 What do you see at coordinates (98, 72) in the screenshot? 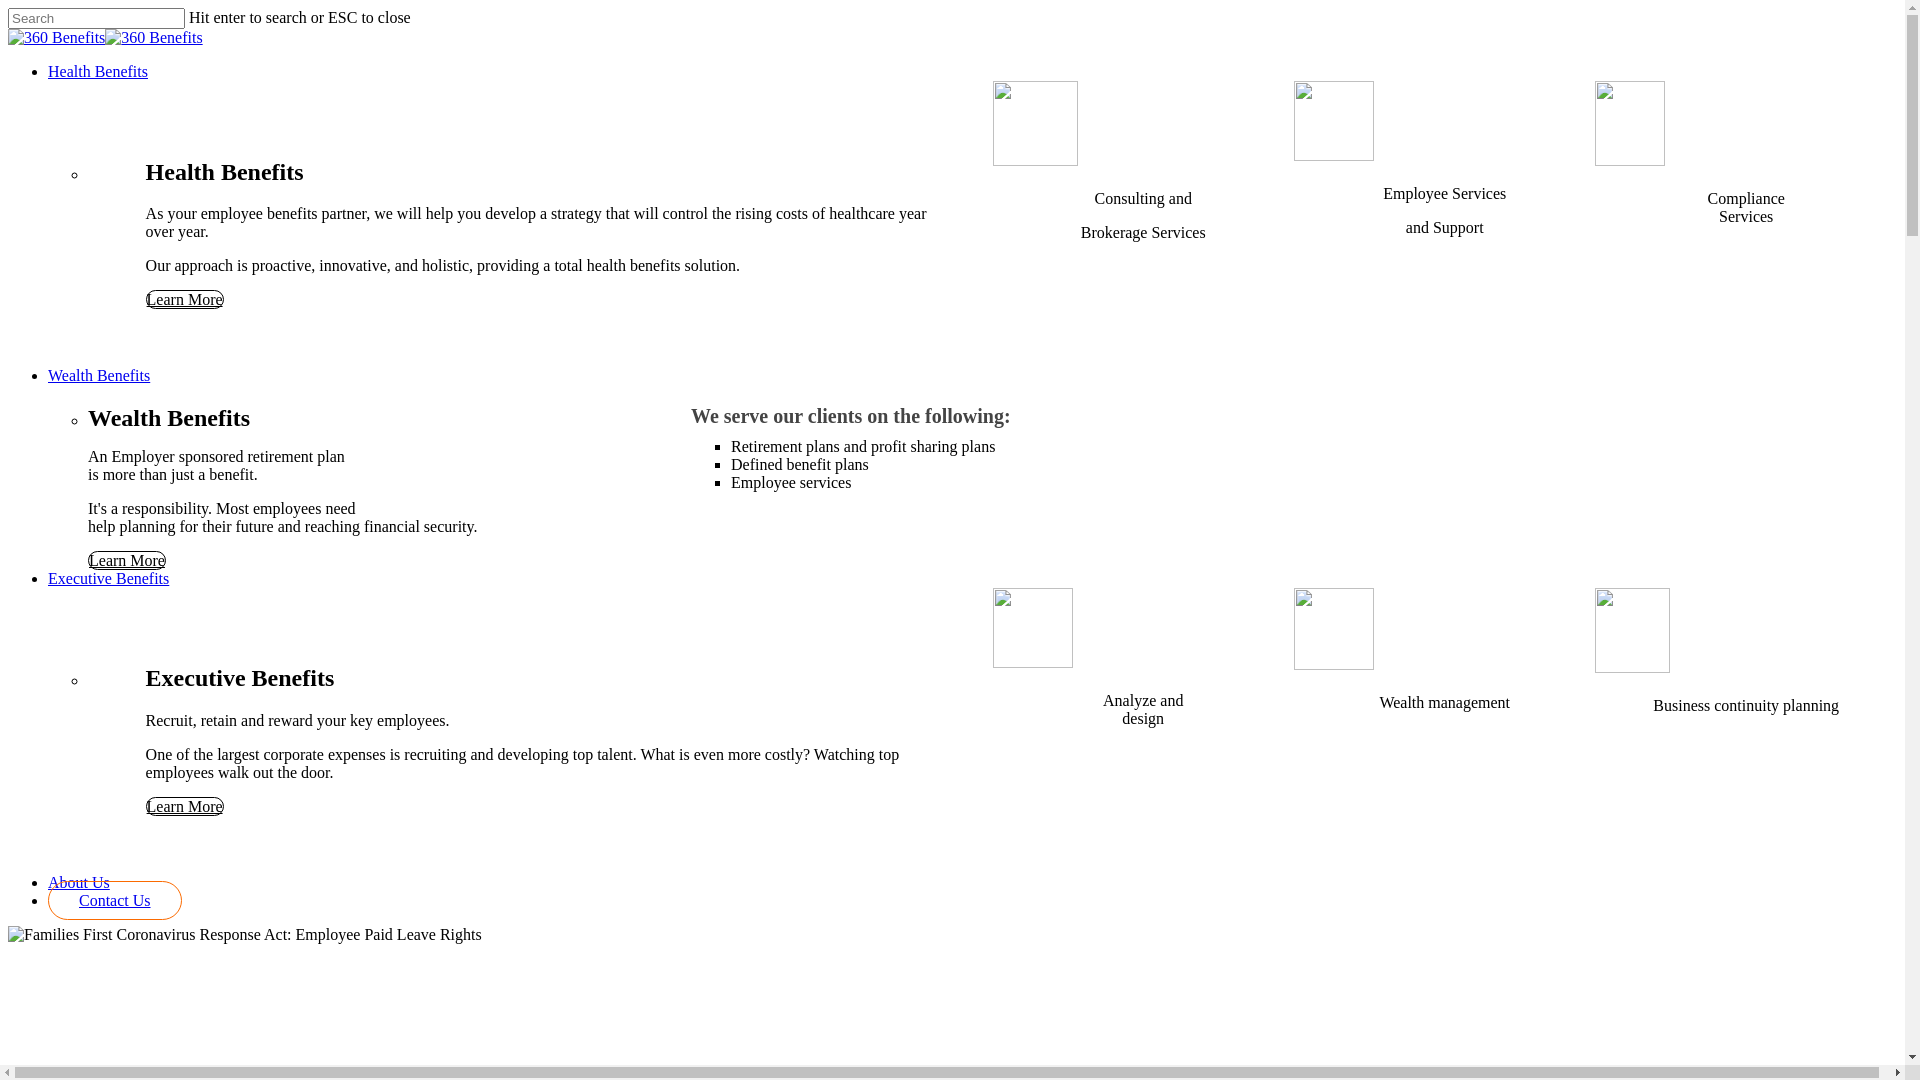
I see `Health Benefits` at bounding box center [98, 72].